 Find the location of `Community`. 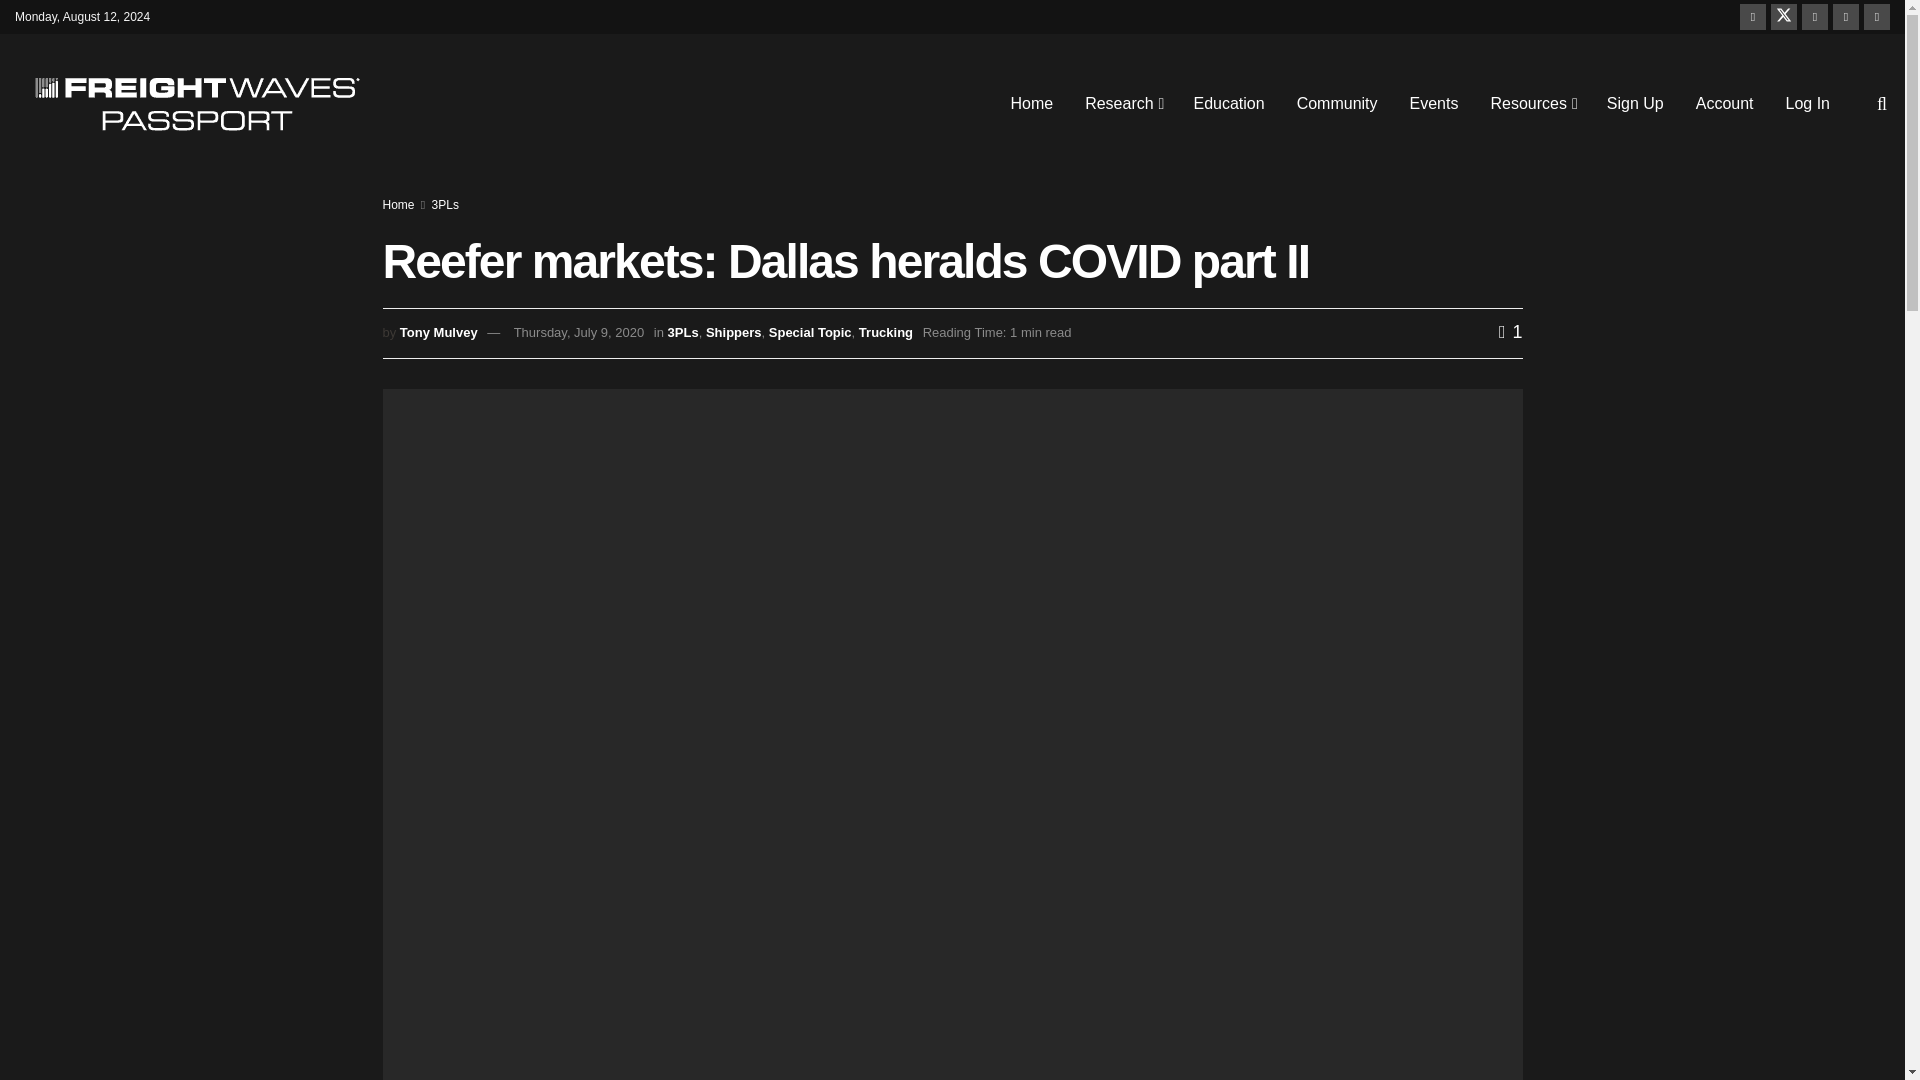

Community is located at coordinates (1336, 103).